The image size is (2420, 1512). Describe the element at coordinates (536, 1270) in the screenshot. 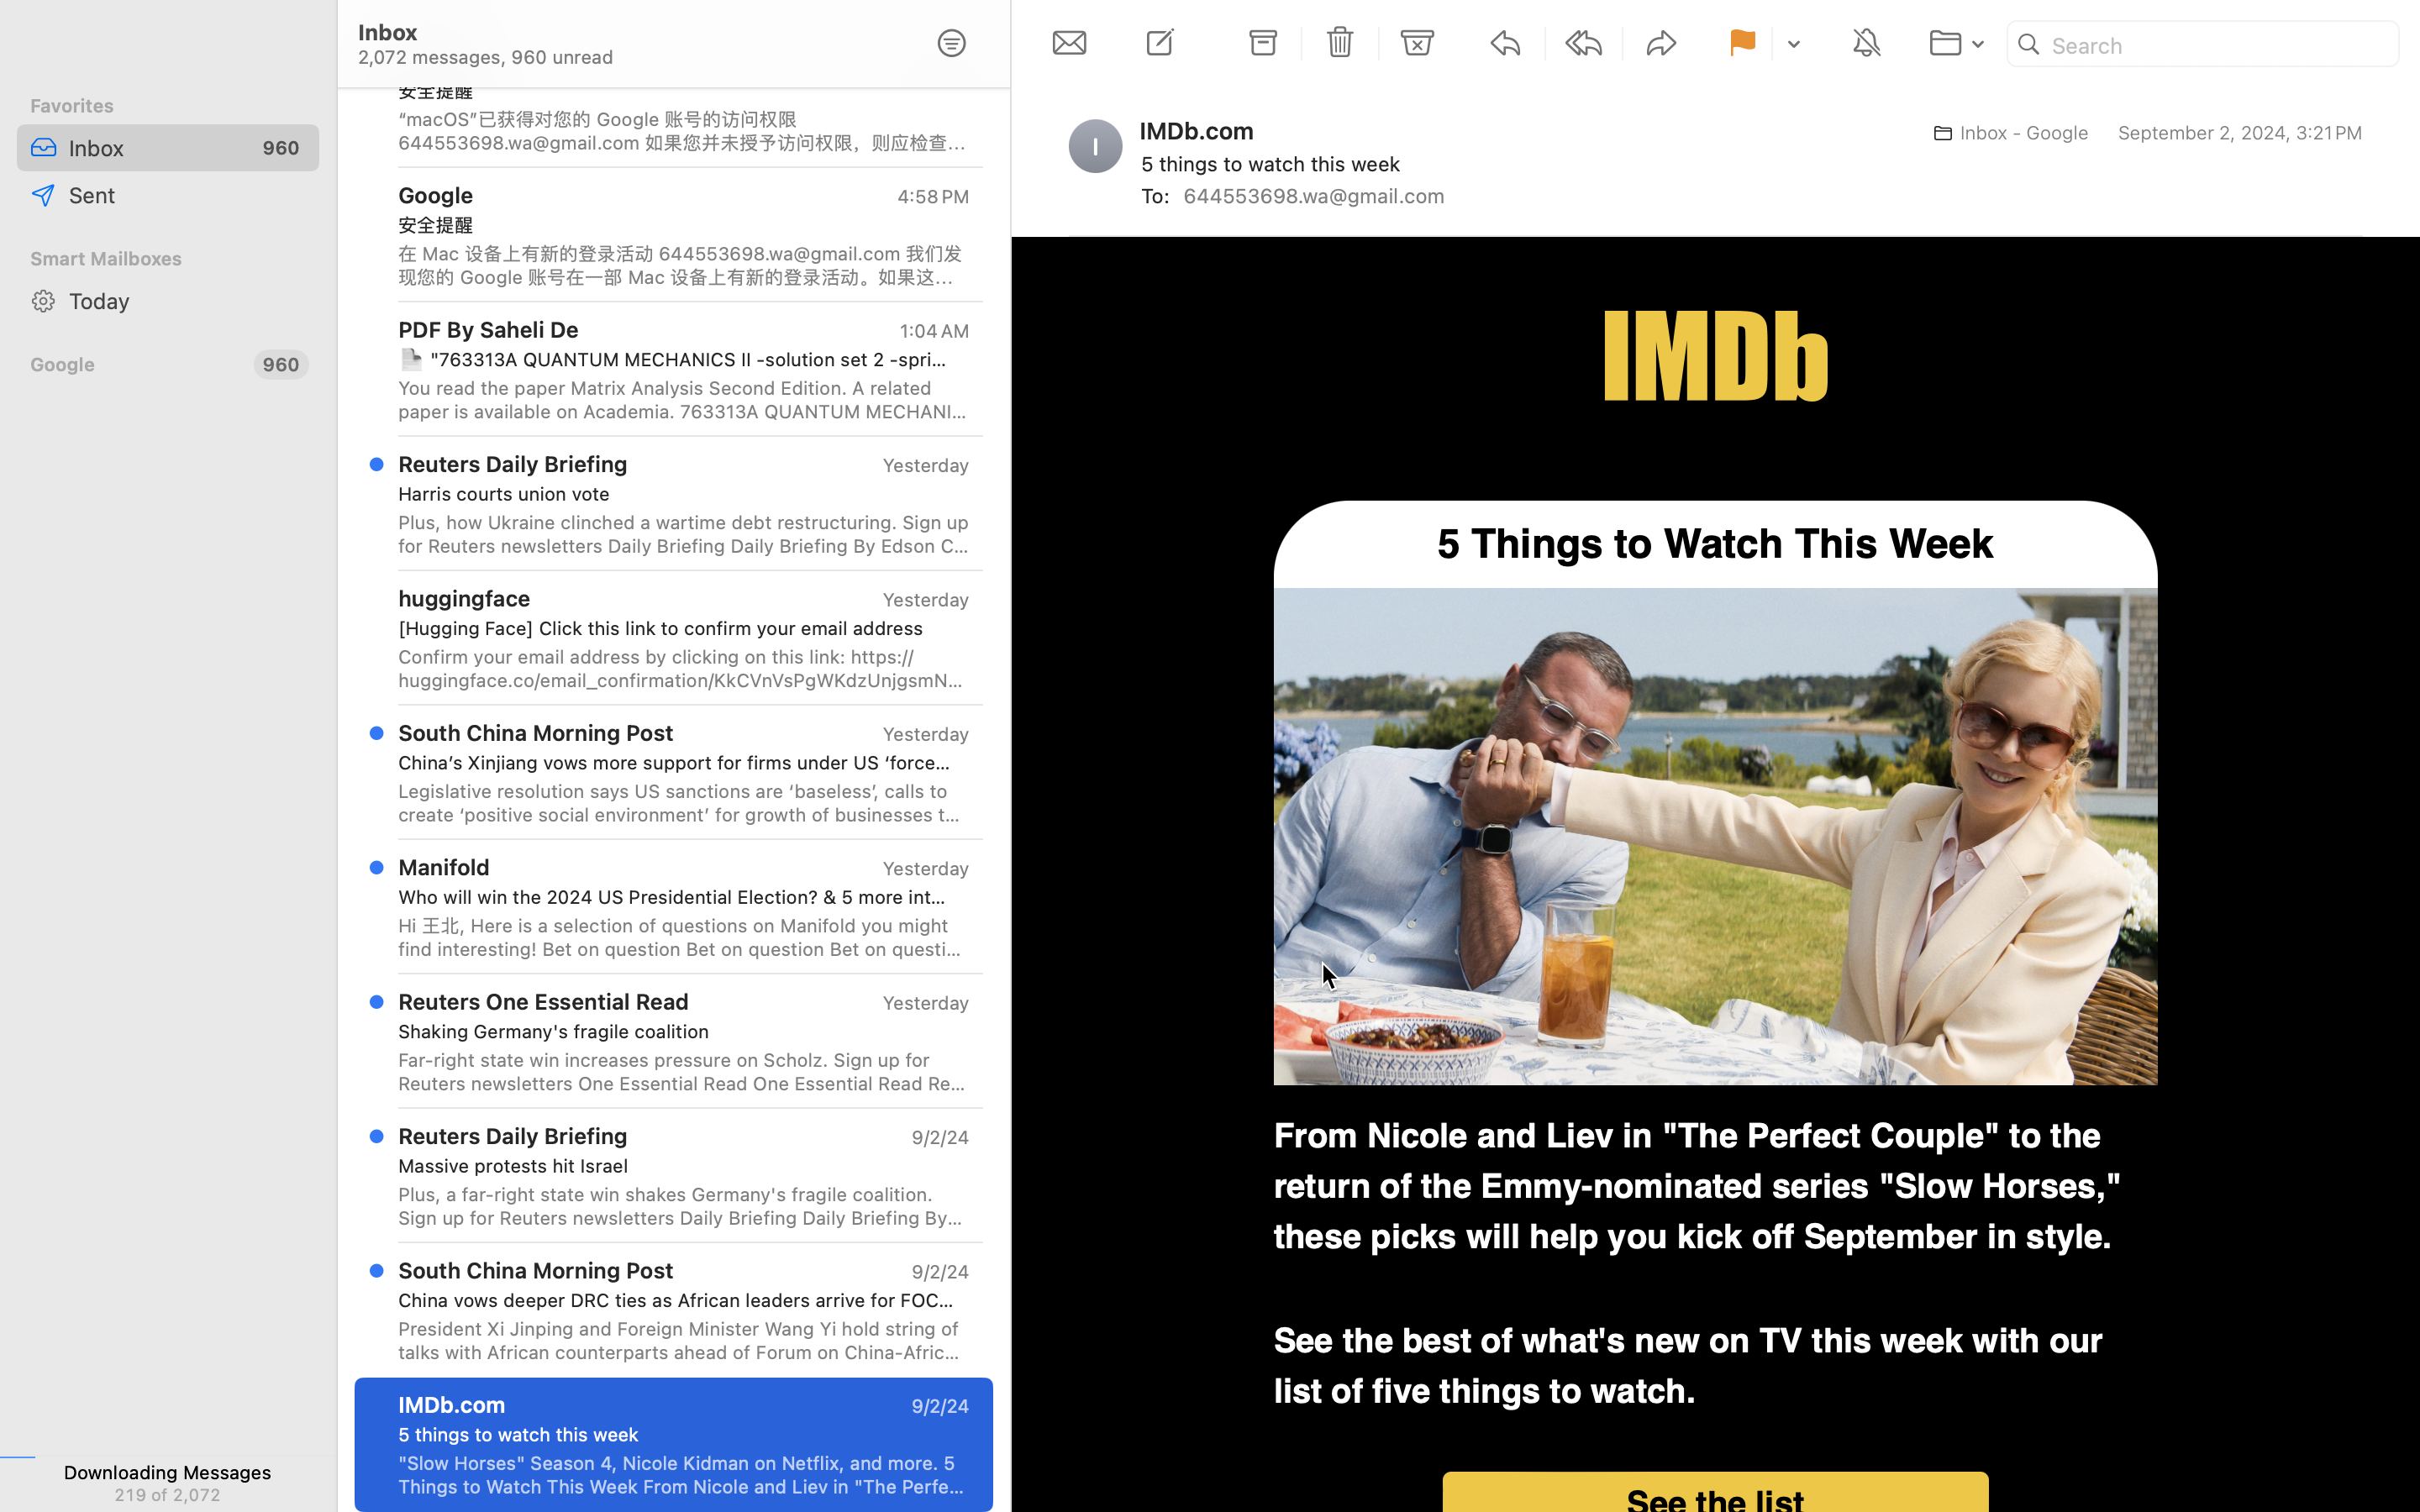

I see `South China Morning Post` at that location.